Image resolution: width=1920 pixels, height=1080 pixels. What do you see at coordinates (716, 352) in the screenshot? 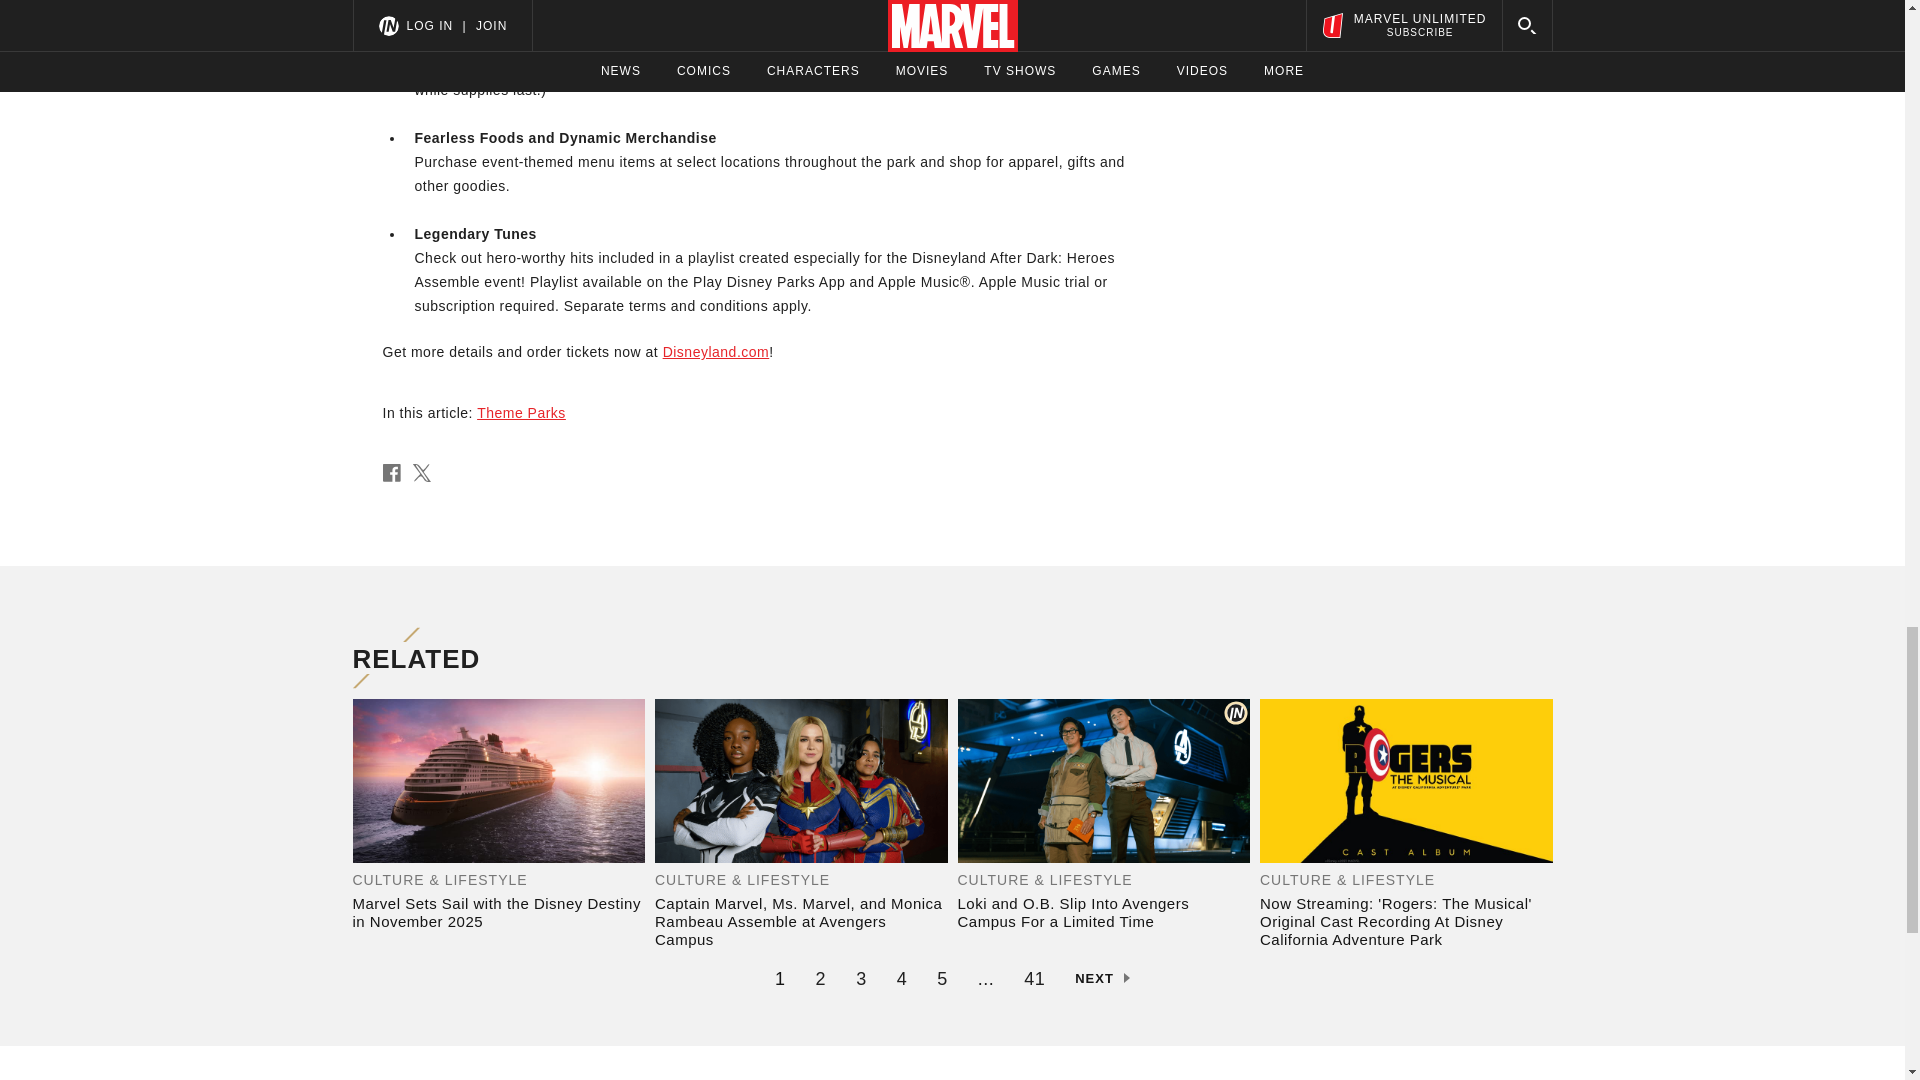
I see `Disneyland.com` at bounding box center [716, 352].